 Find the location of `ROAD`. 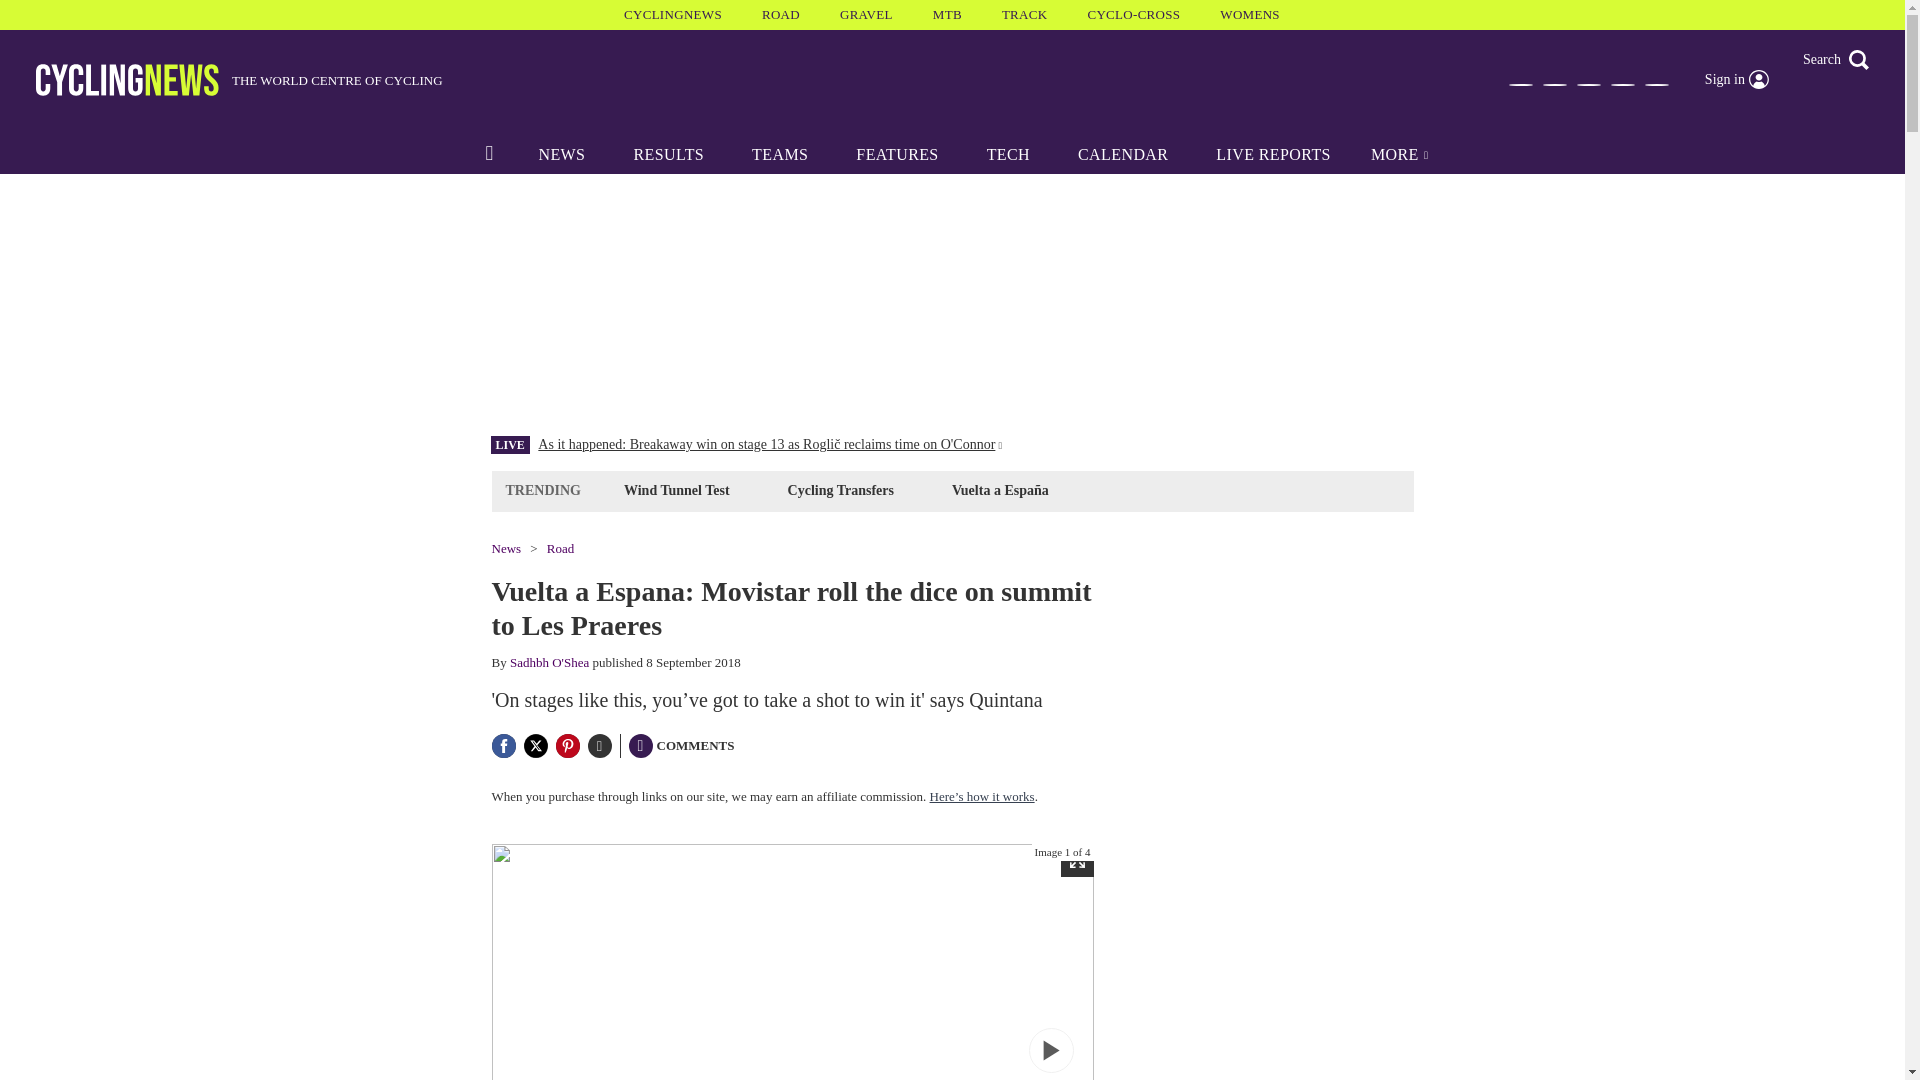

ROAD is located at coordinates (781, 14).